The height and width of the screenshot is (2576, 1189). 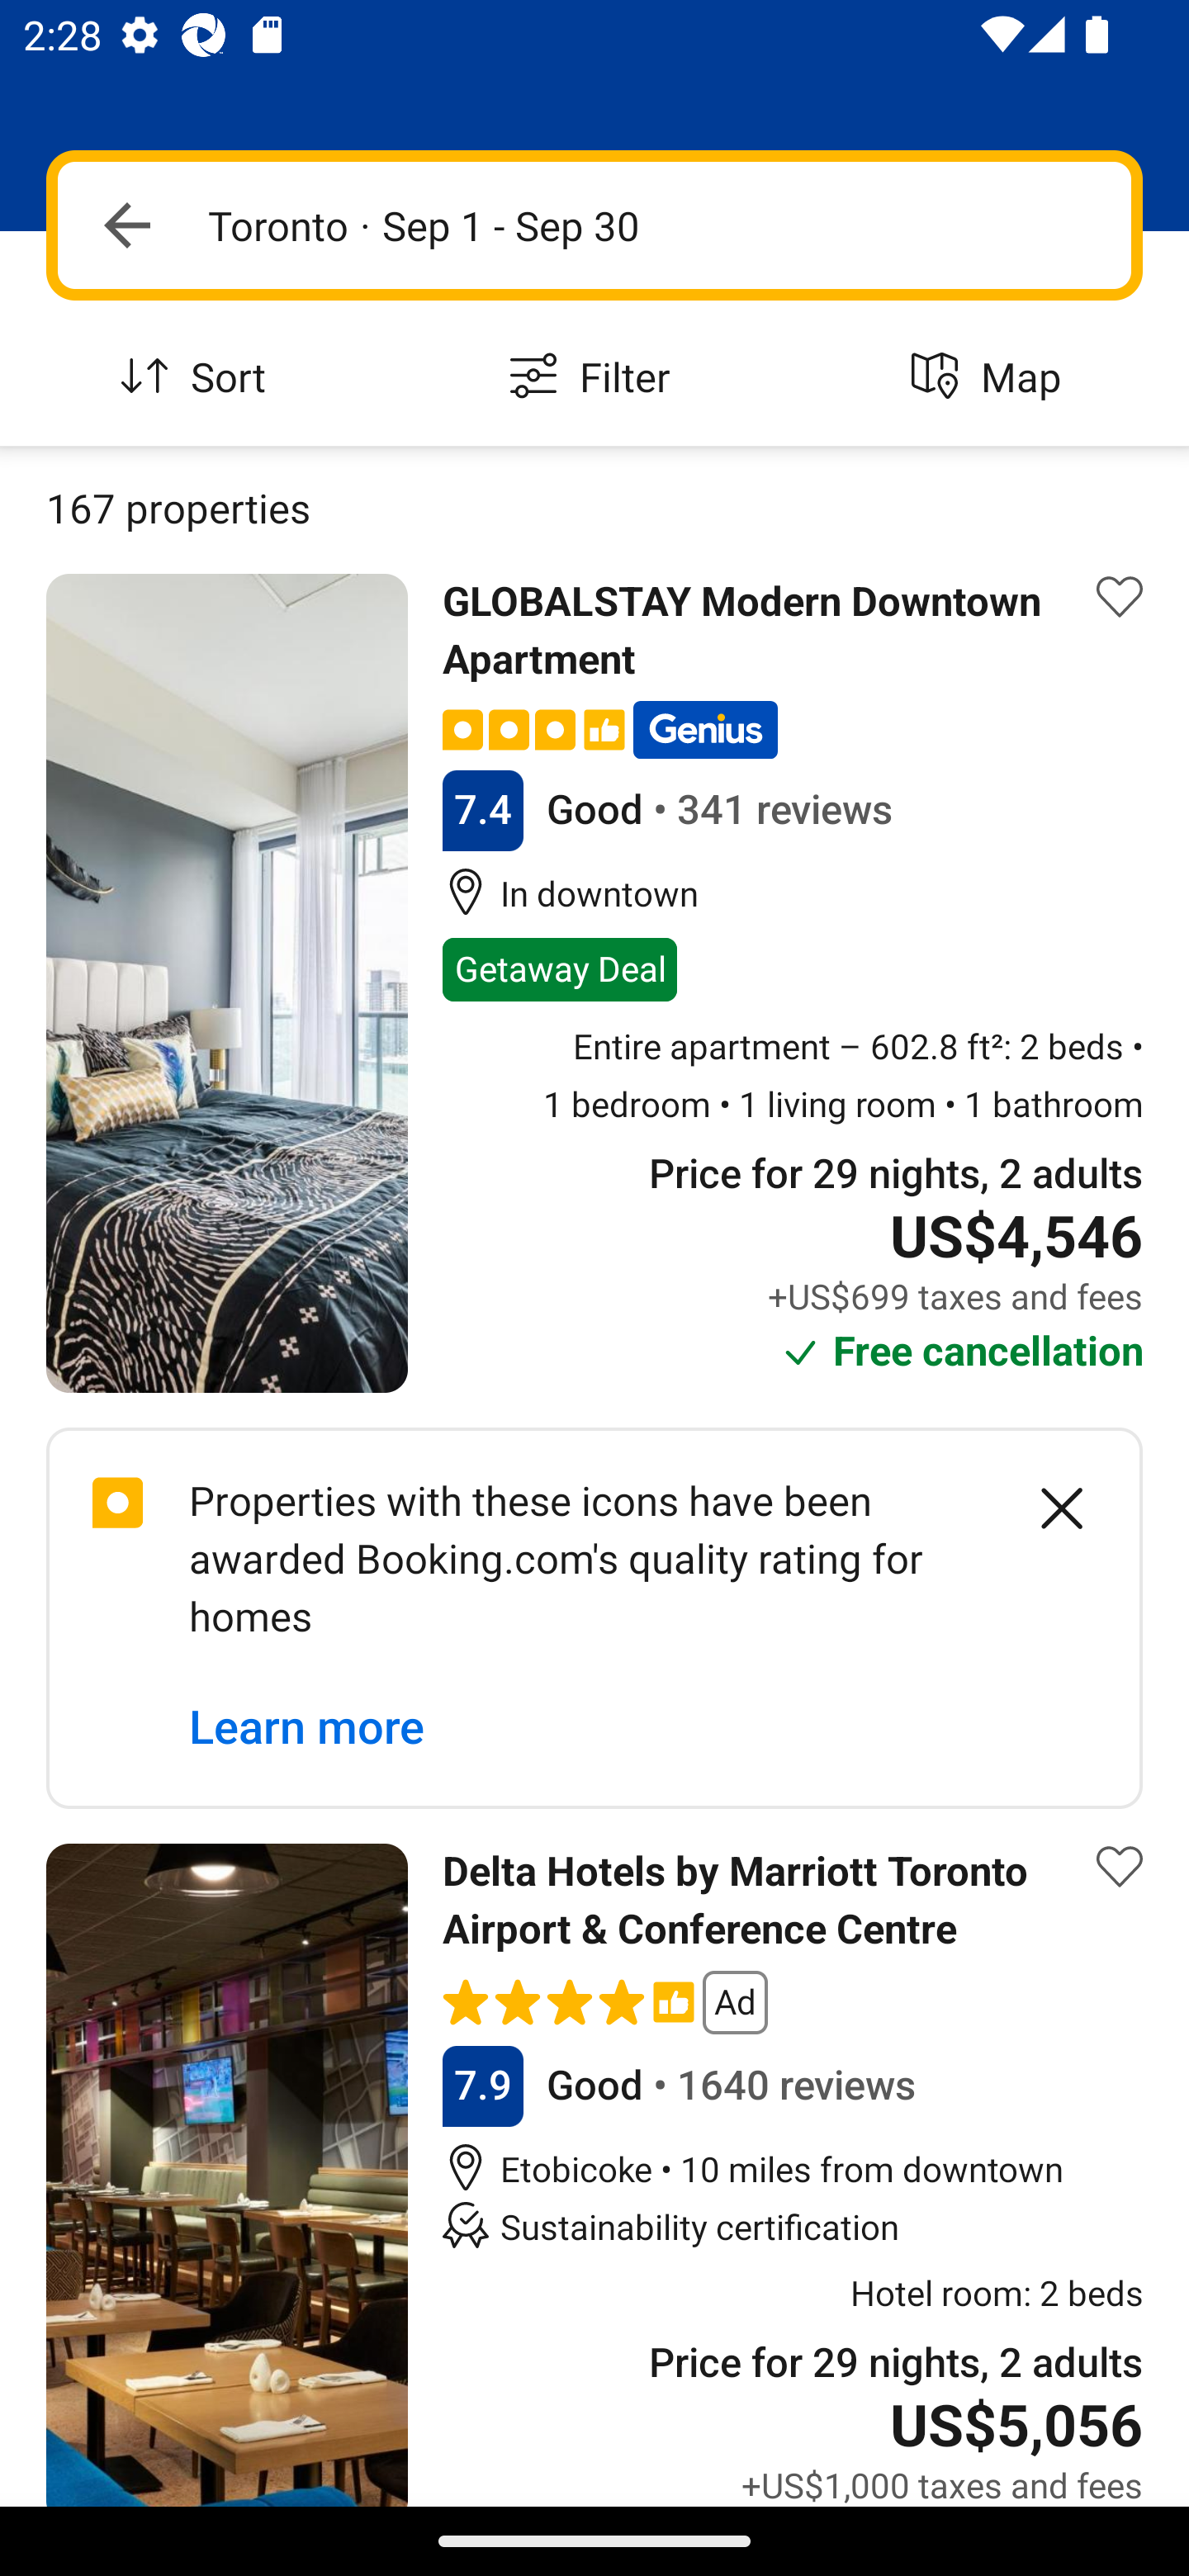 I want to click on Sort, so click(x=198, y=378).